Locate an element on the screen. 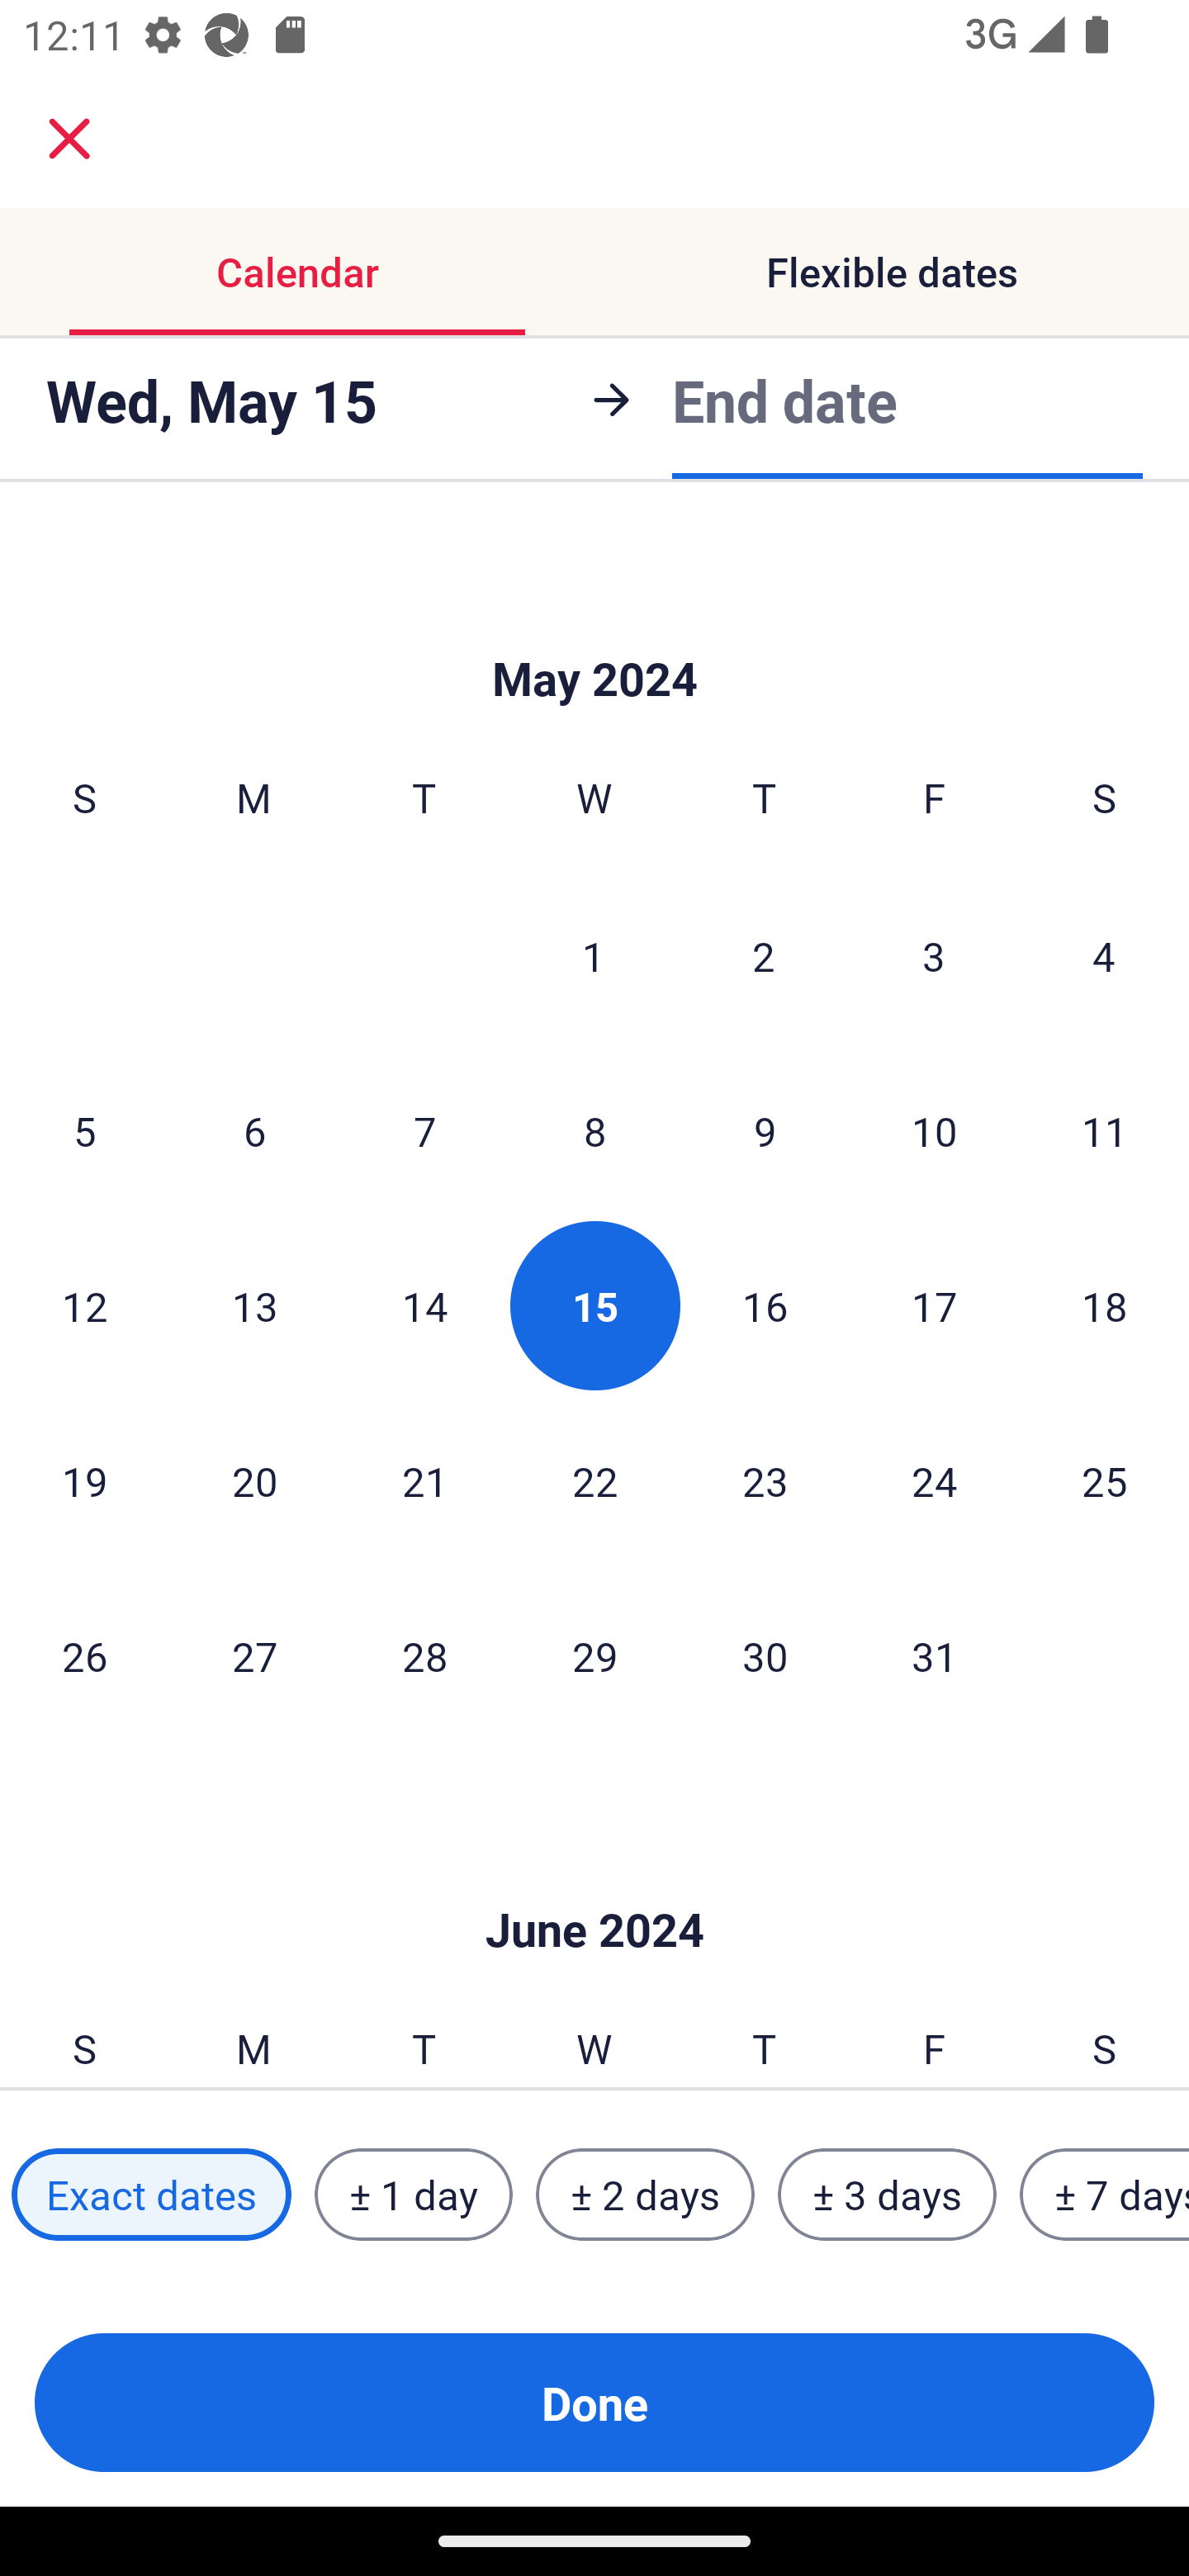  5 Sunday, May 5, 2024 is located at coordinates (84, 1130).